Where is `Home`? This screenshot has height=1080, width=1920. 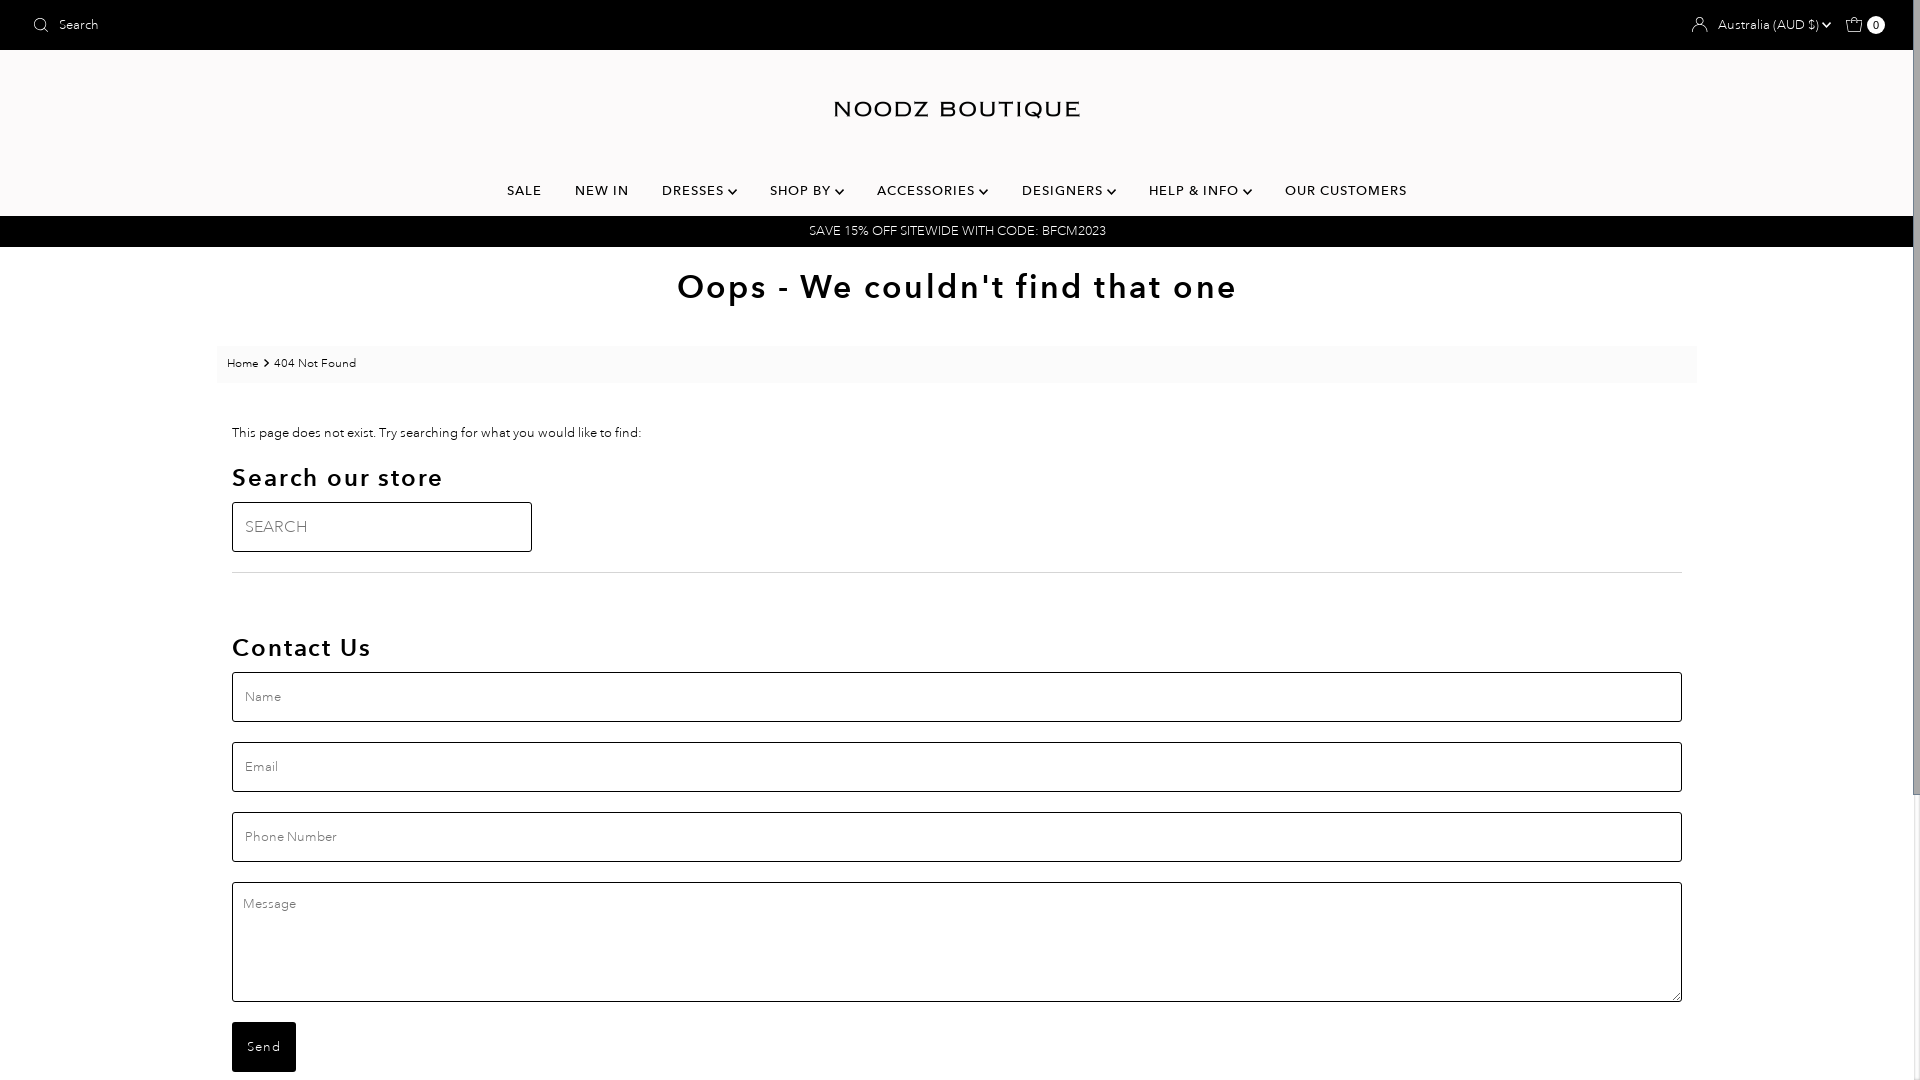
Home is located at coordinates (246, 364).